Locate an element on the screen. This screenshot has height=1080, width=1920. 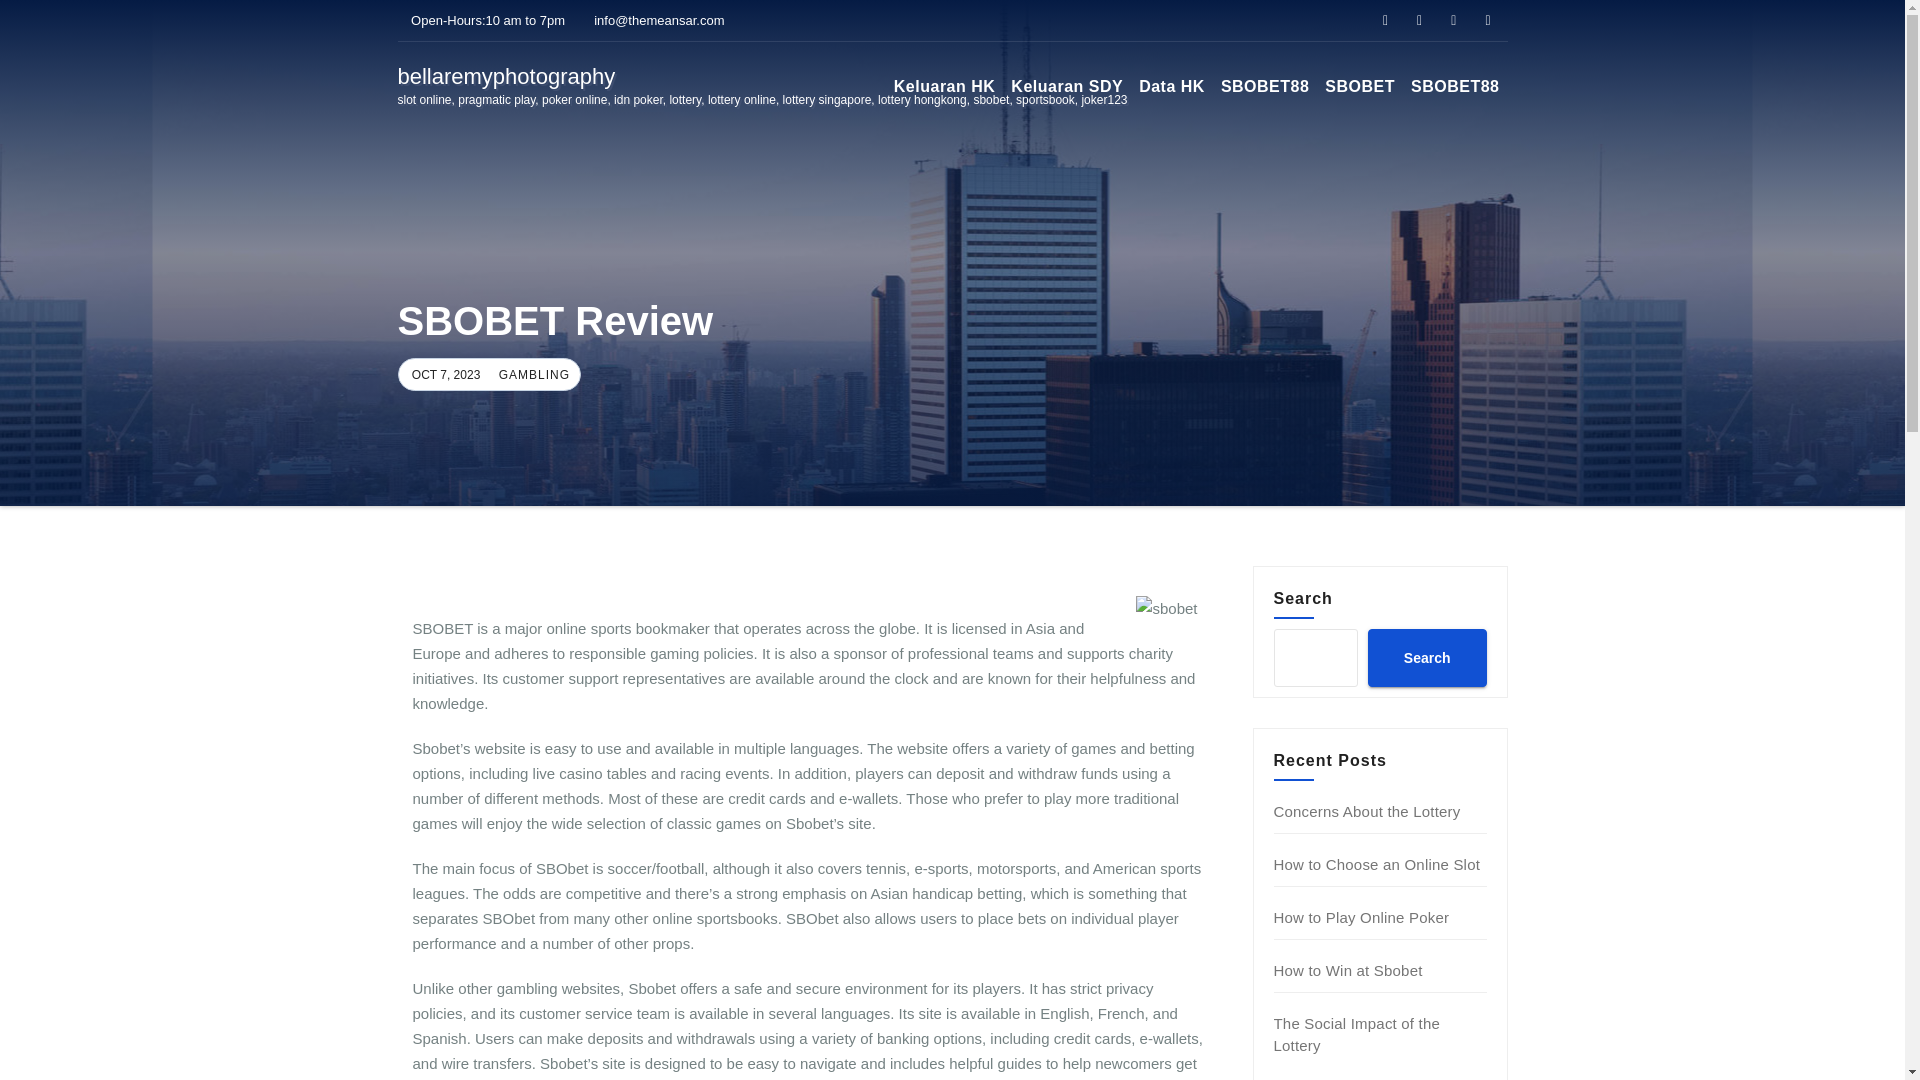
How to Win at Sbobet is located at coordinates (1348, 970).